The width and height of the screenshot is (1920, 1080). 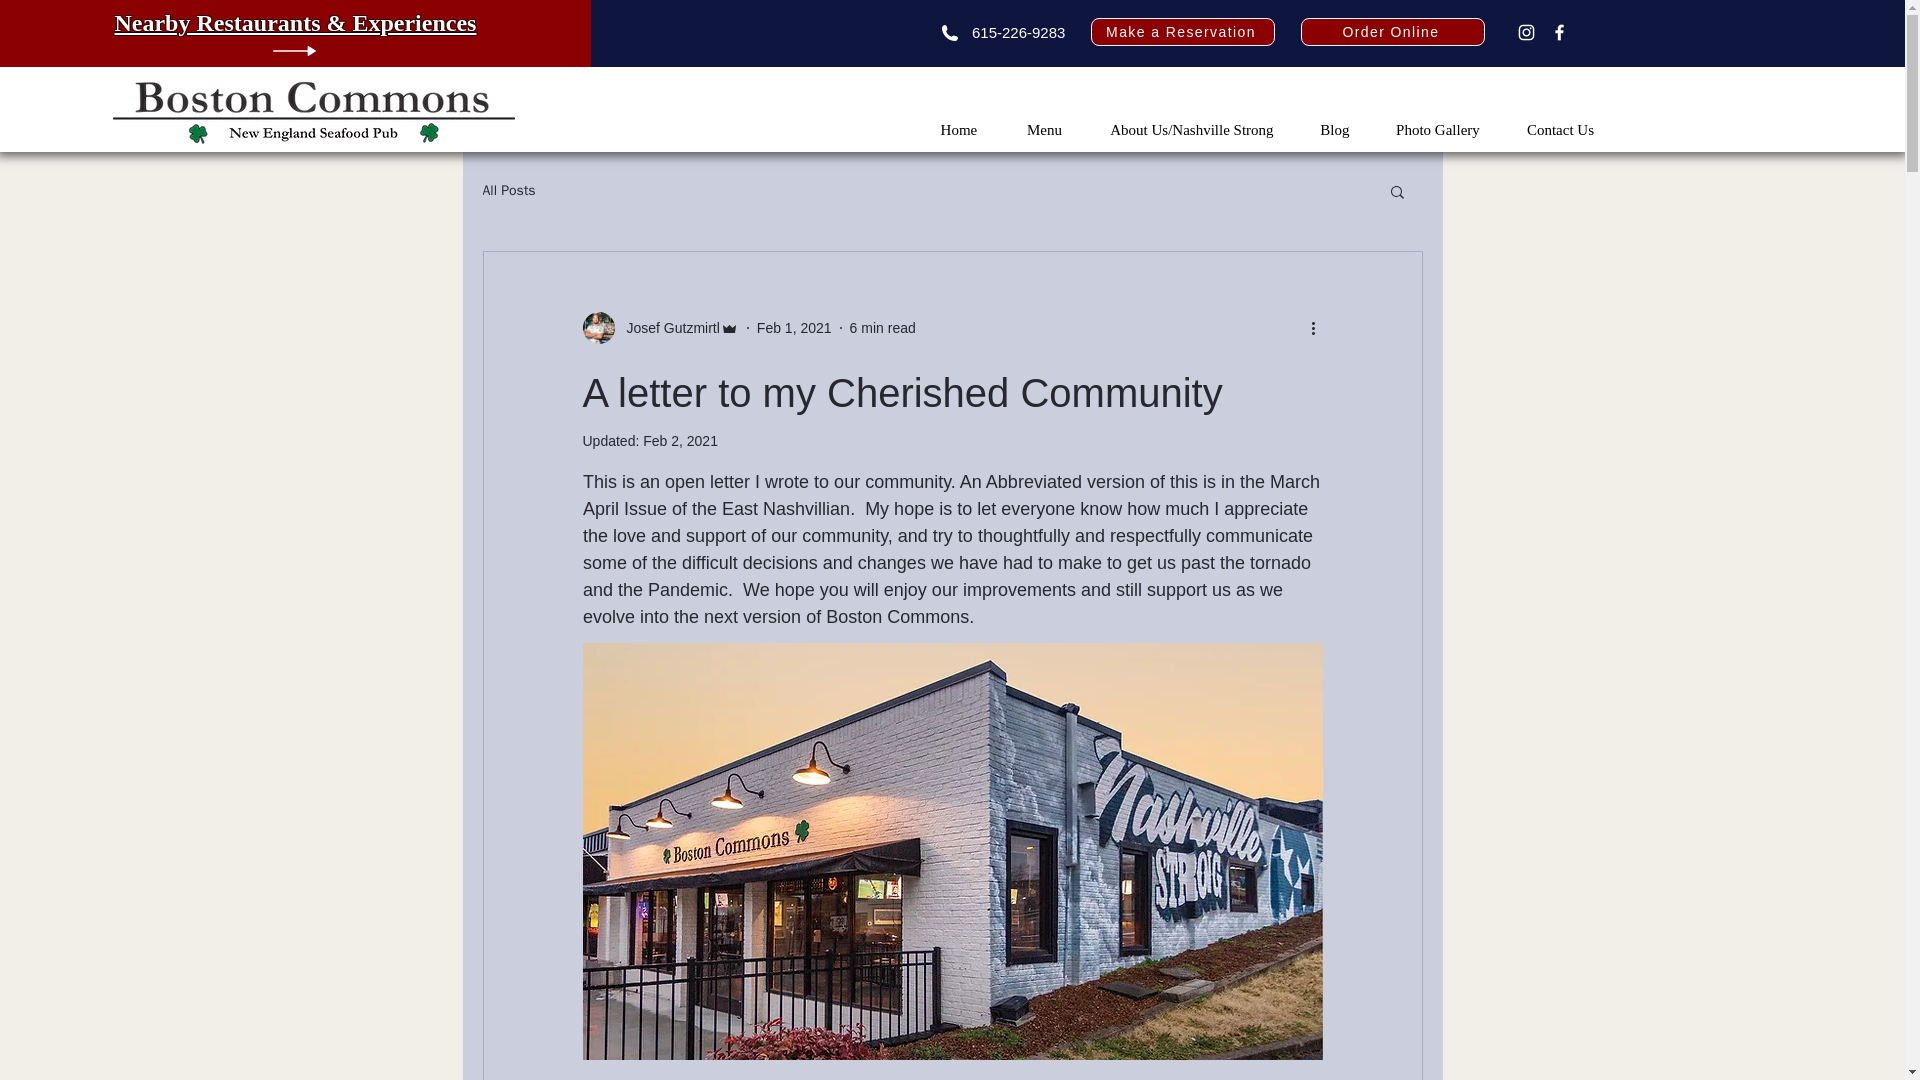 What do you see at coordinates (794, 327) in the screenshot?
I see `Feb 1, 2021` at bounding box center [794, 327].